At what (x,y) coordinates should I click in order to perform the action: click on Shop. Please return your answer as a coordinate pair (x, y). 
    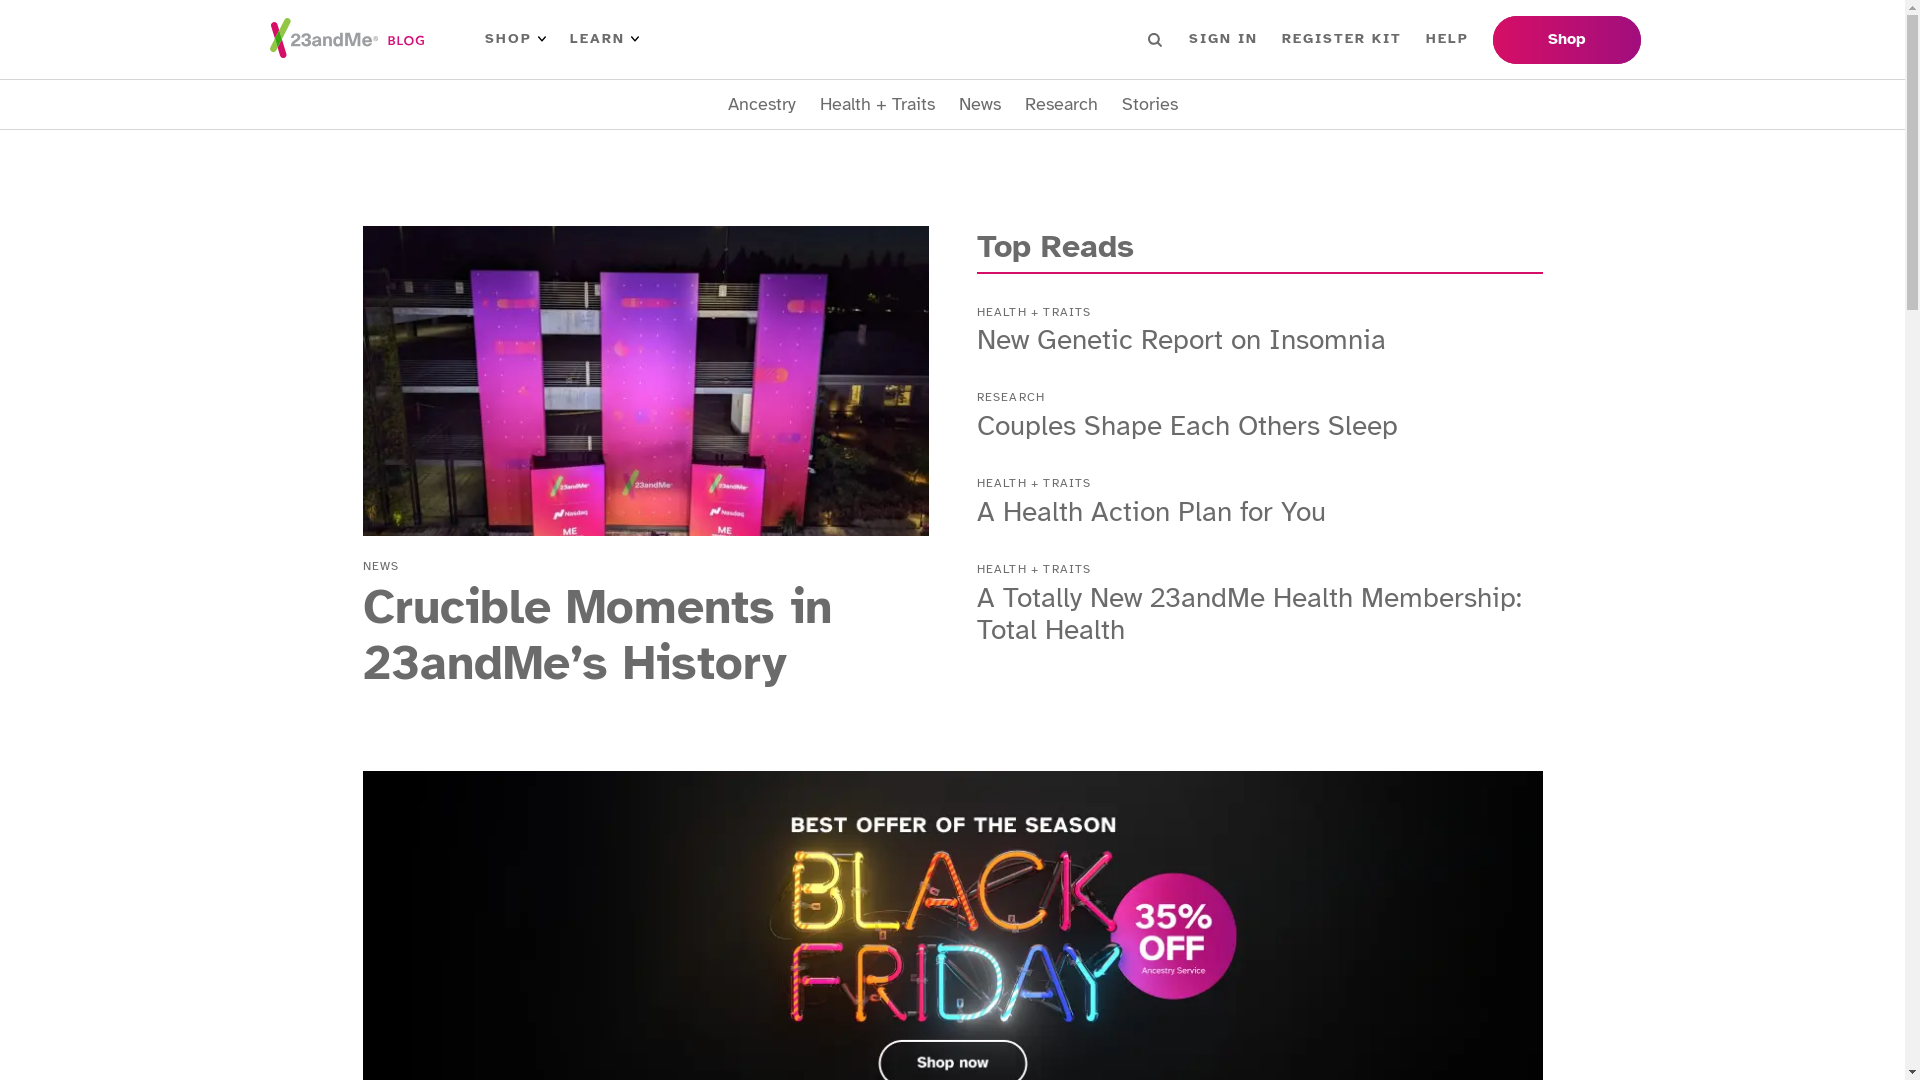
    Looking at the image, I should click on (1566, 40).